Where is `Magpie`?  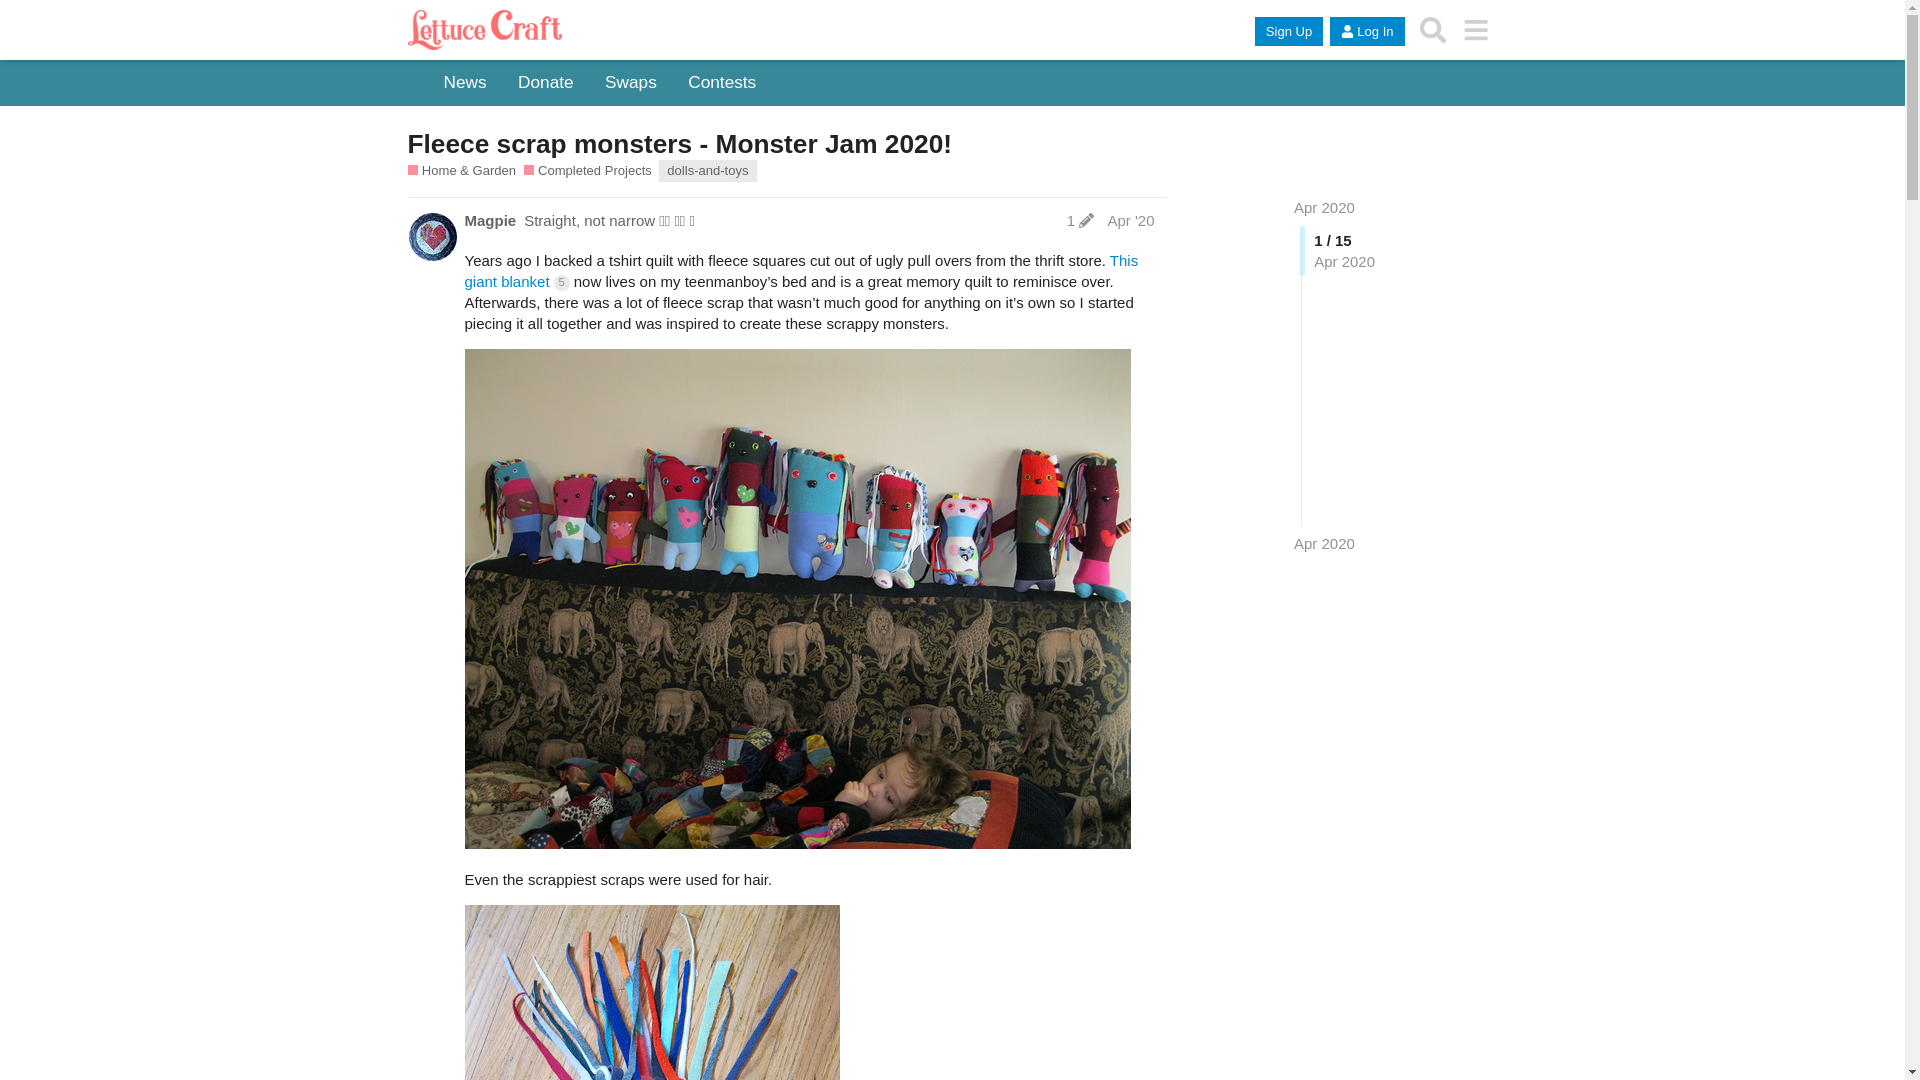
Magpie is located at coordinates (490, 220).